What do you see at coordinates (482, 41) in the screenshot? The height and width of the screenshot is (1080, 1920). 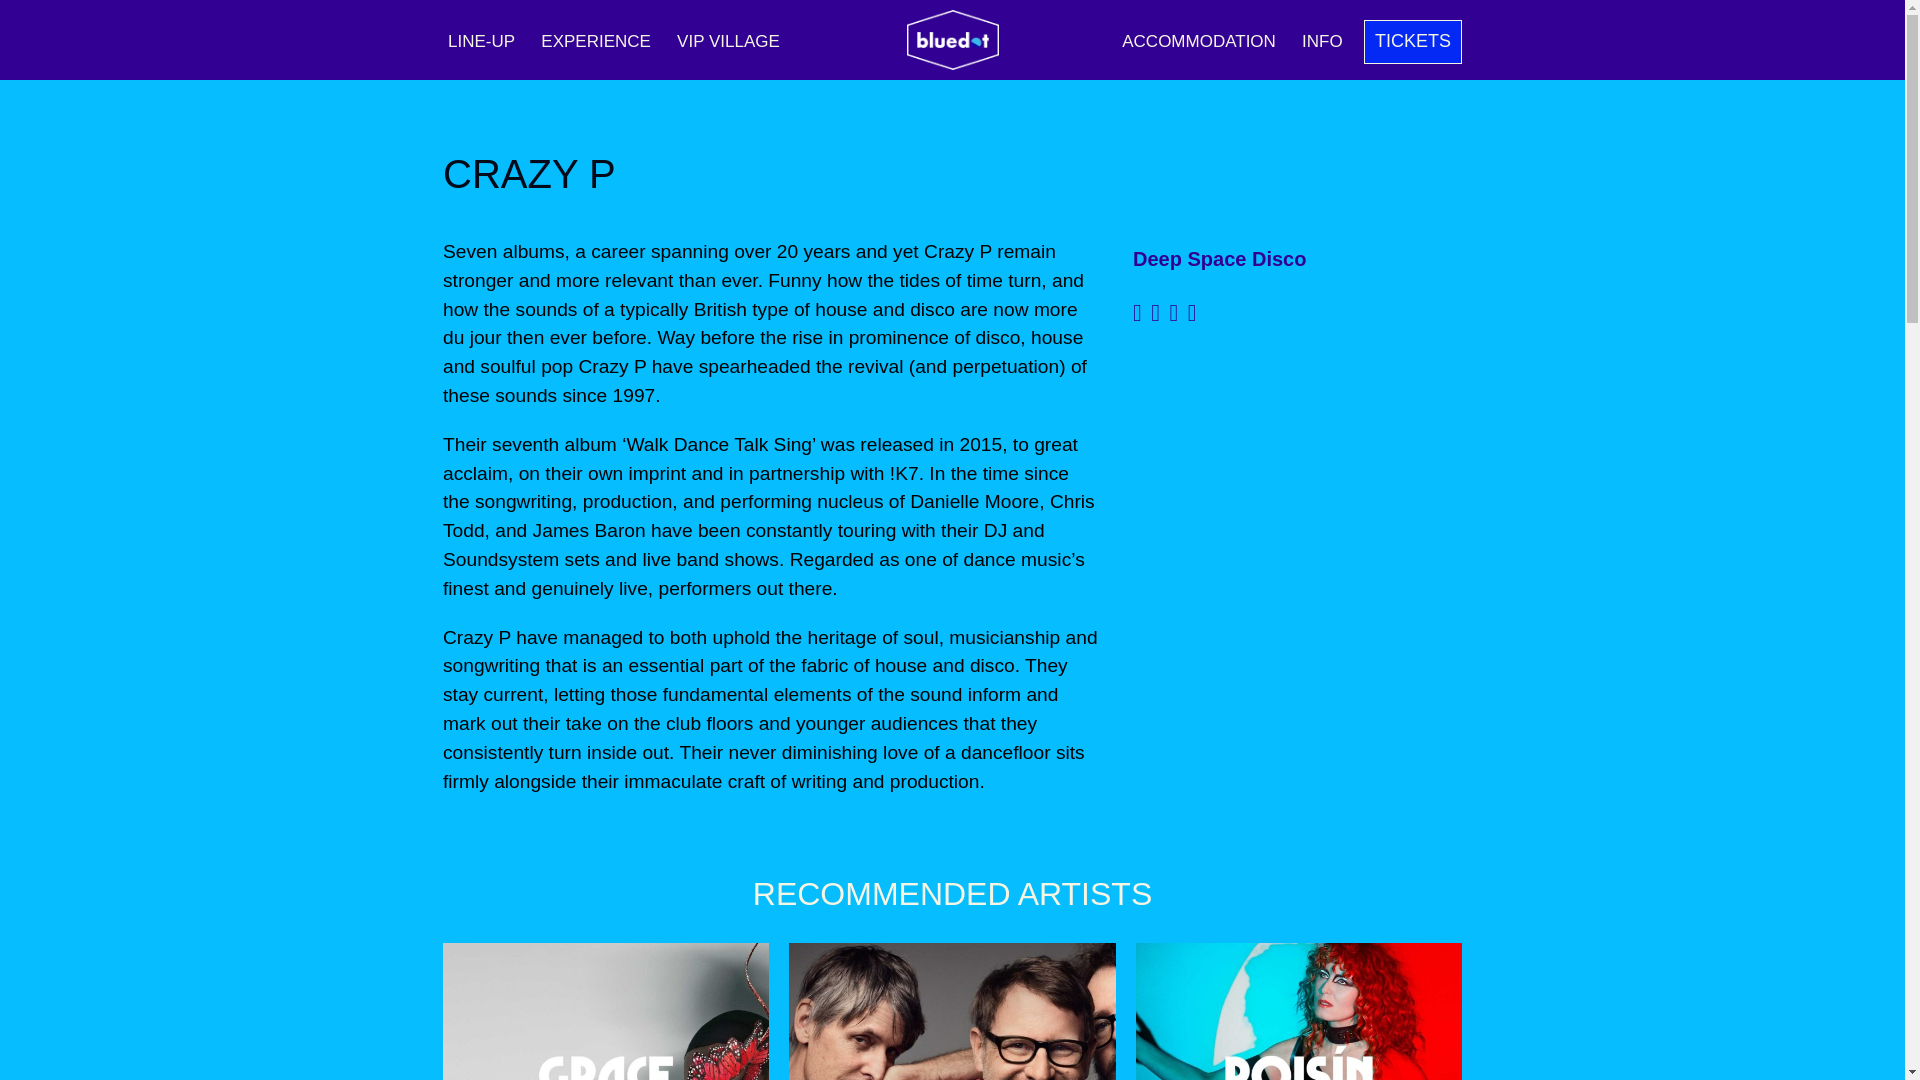 I see `LINE-UP` at bounding box center [482, 41].